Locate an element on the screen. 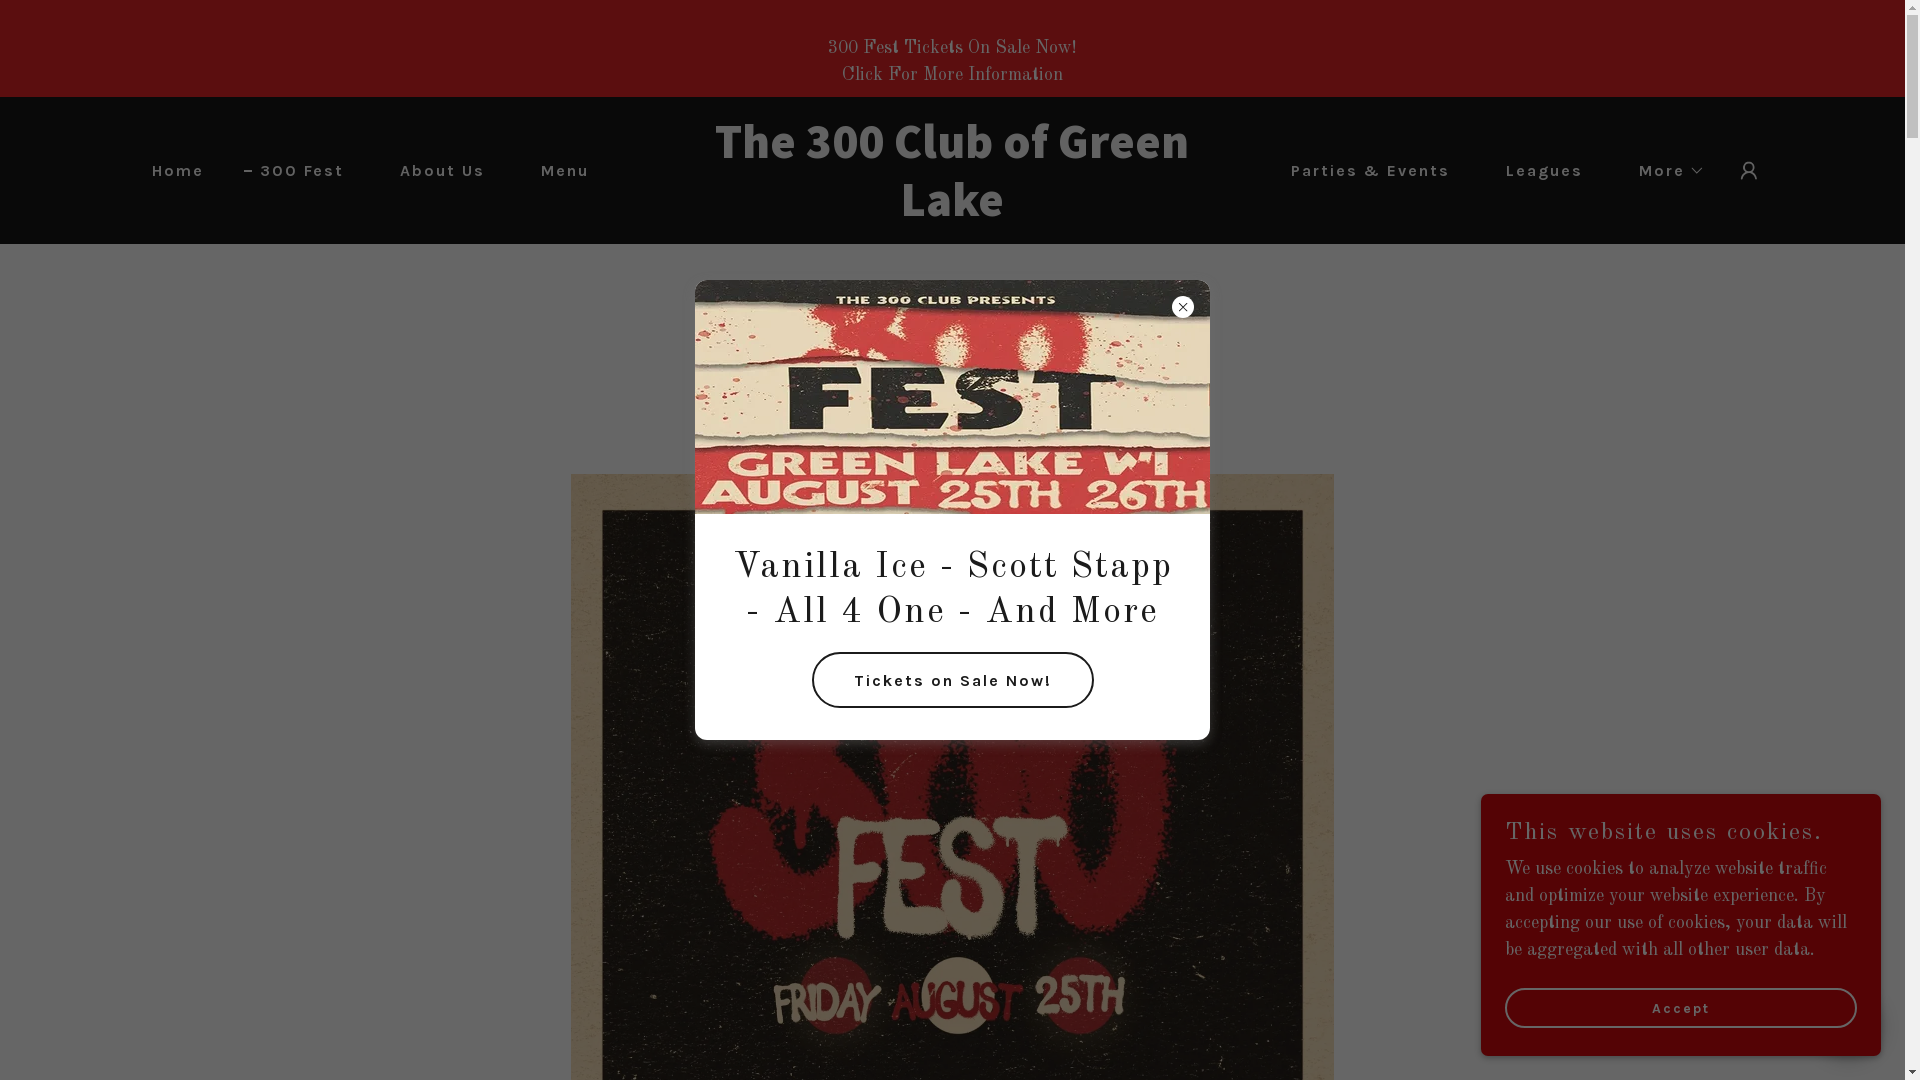 The width and height of the screenshot is (1920, 1080). Tickets on Sale Now! is located at coordinates (953, 680).